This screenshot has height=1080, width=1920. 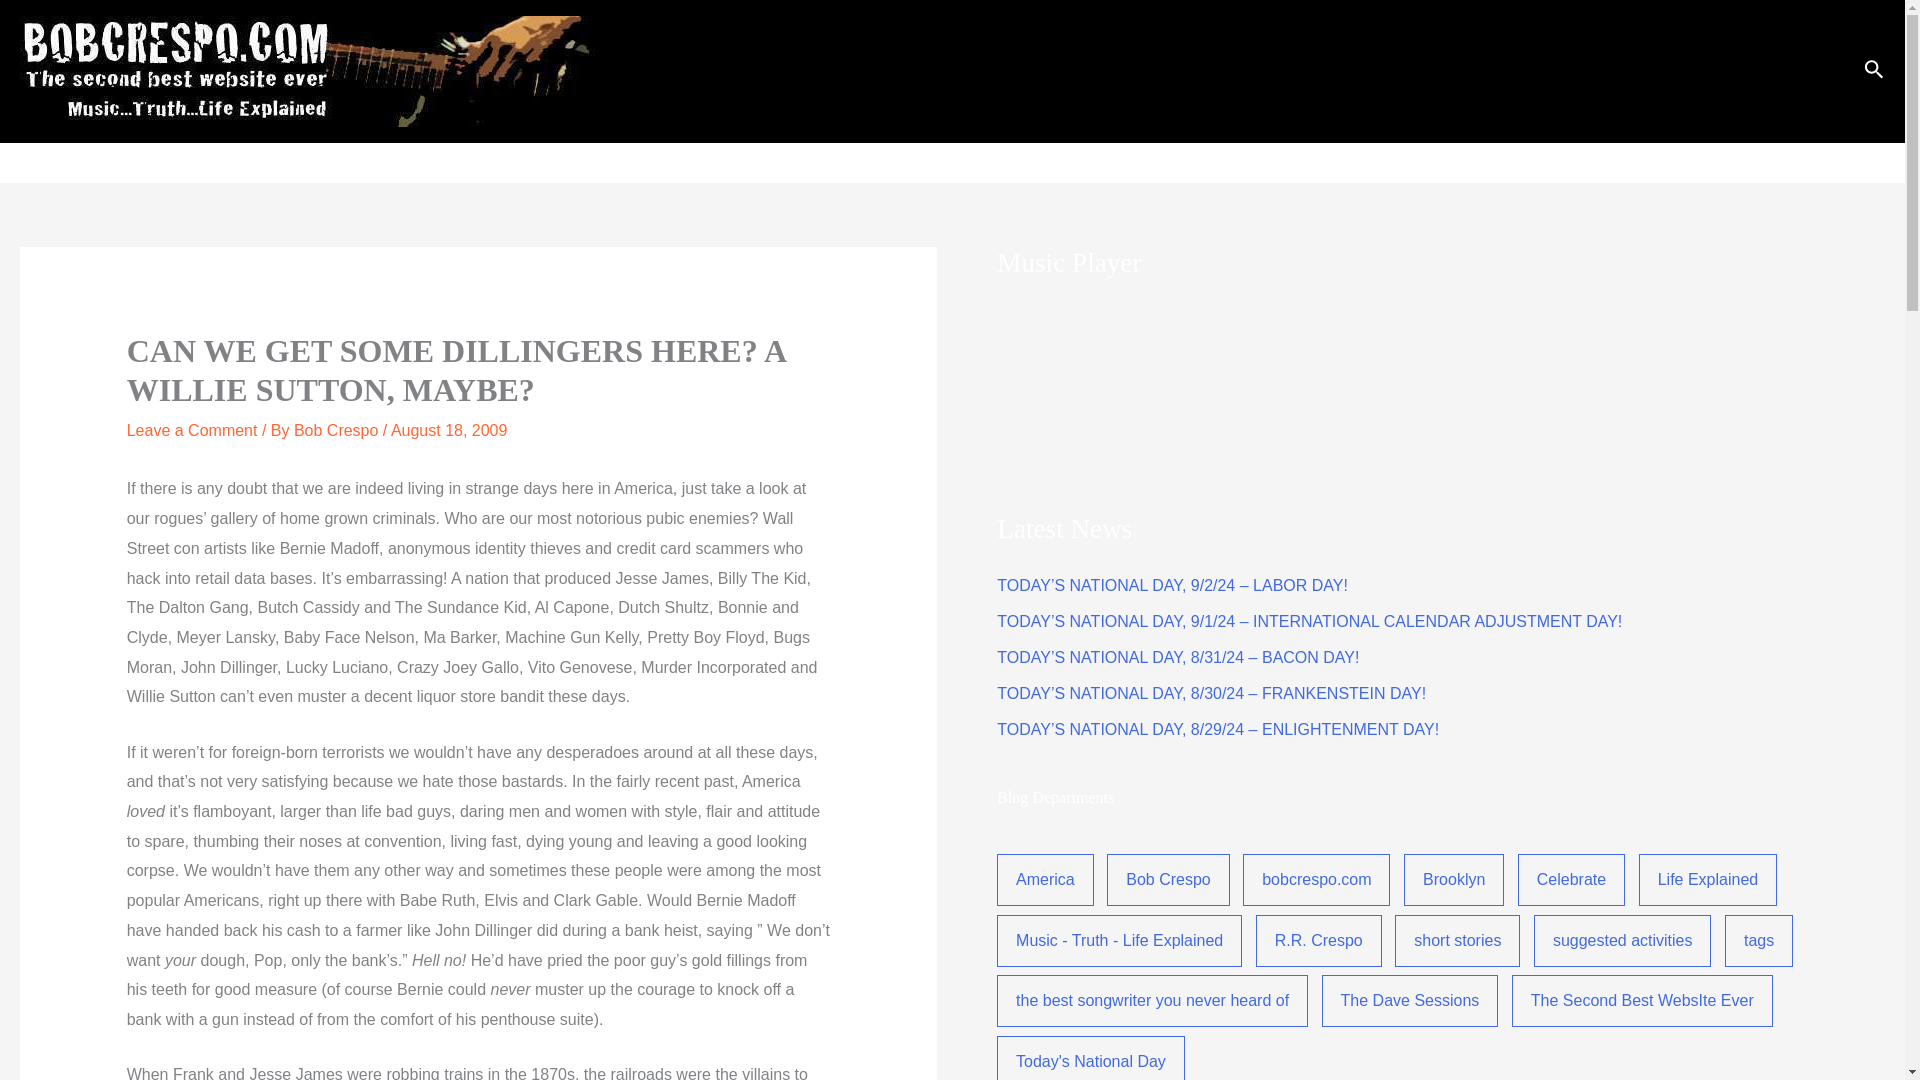 What do you see at coordinates (1820, 162) in the screenshot?
I see `Contact` at bounding box center [1820, 162].